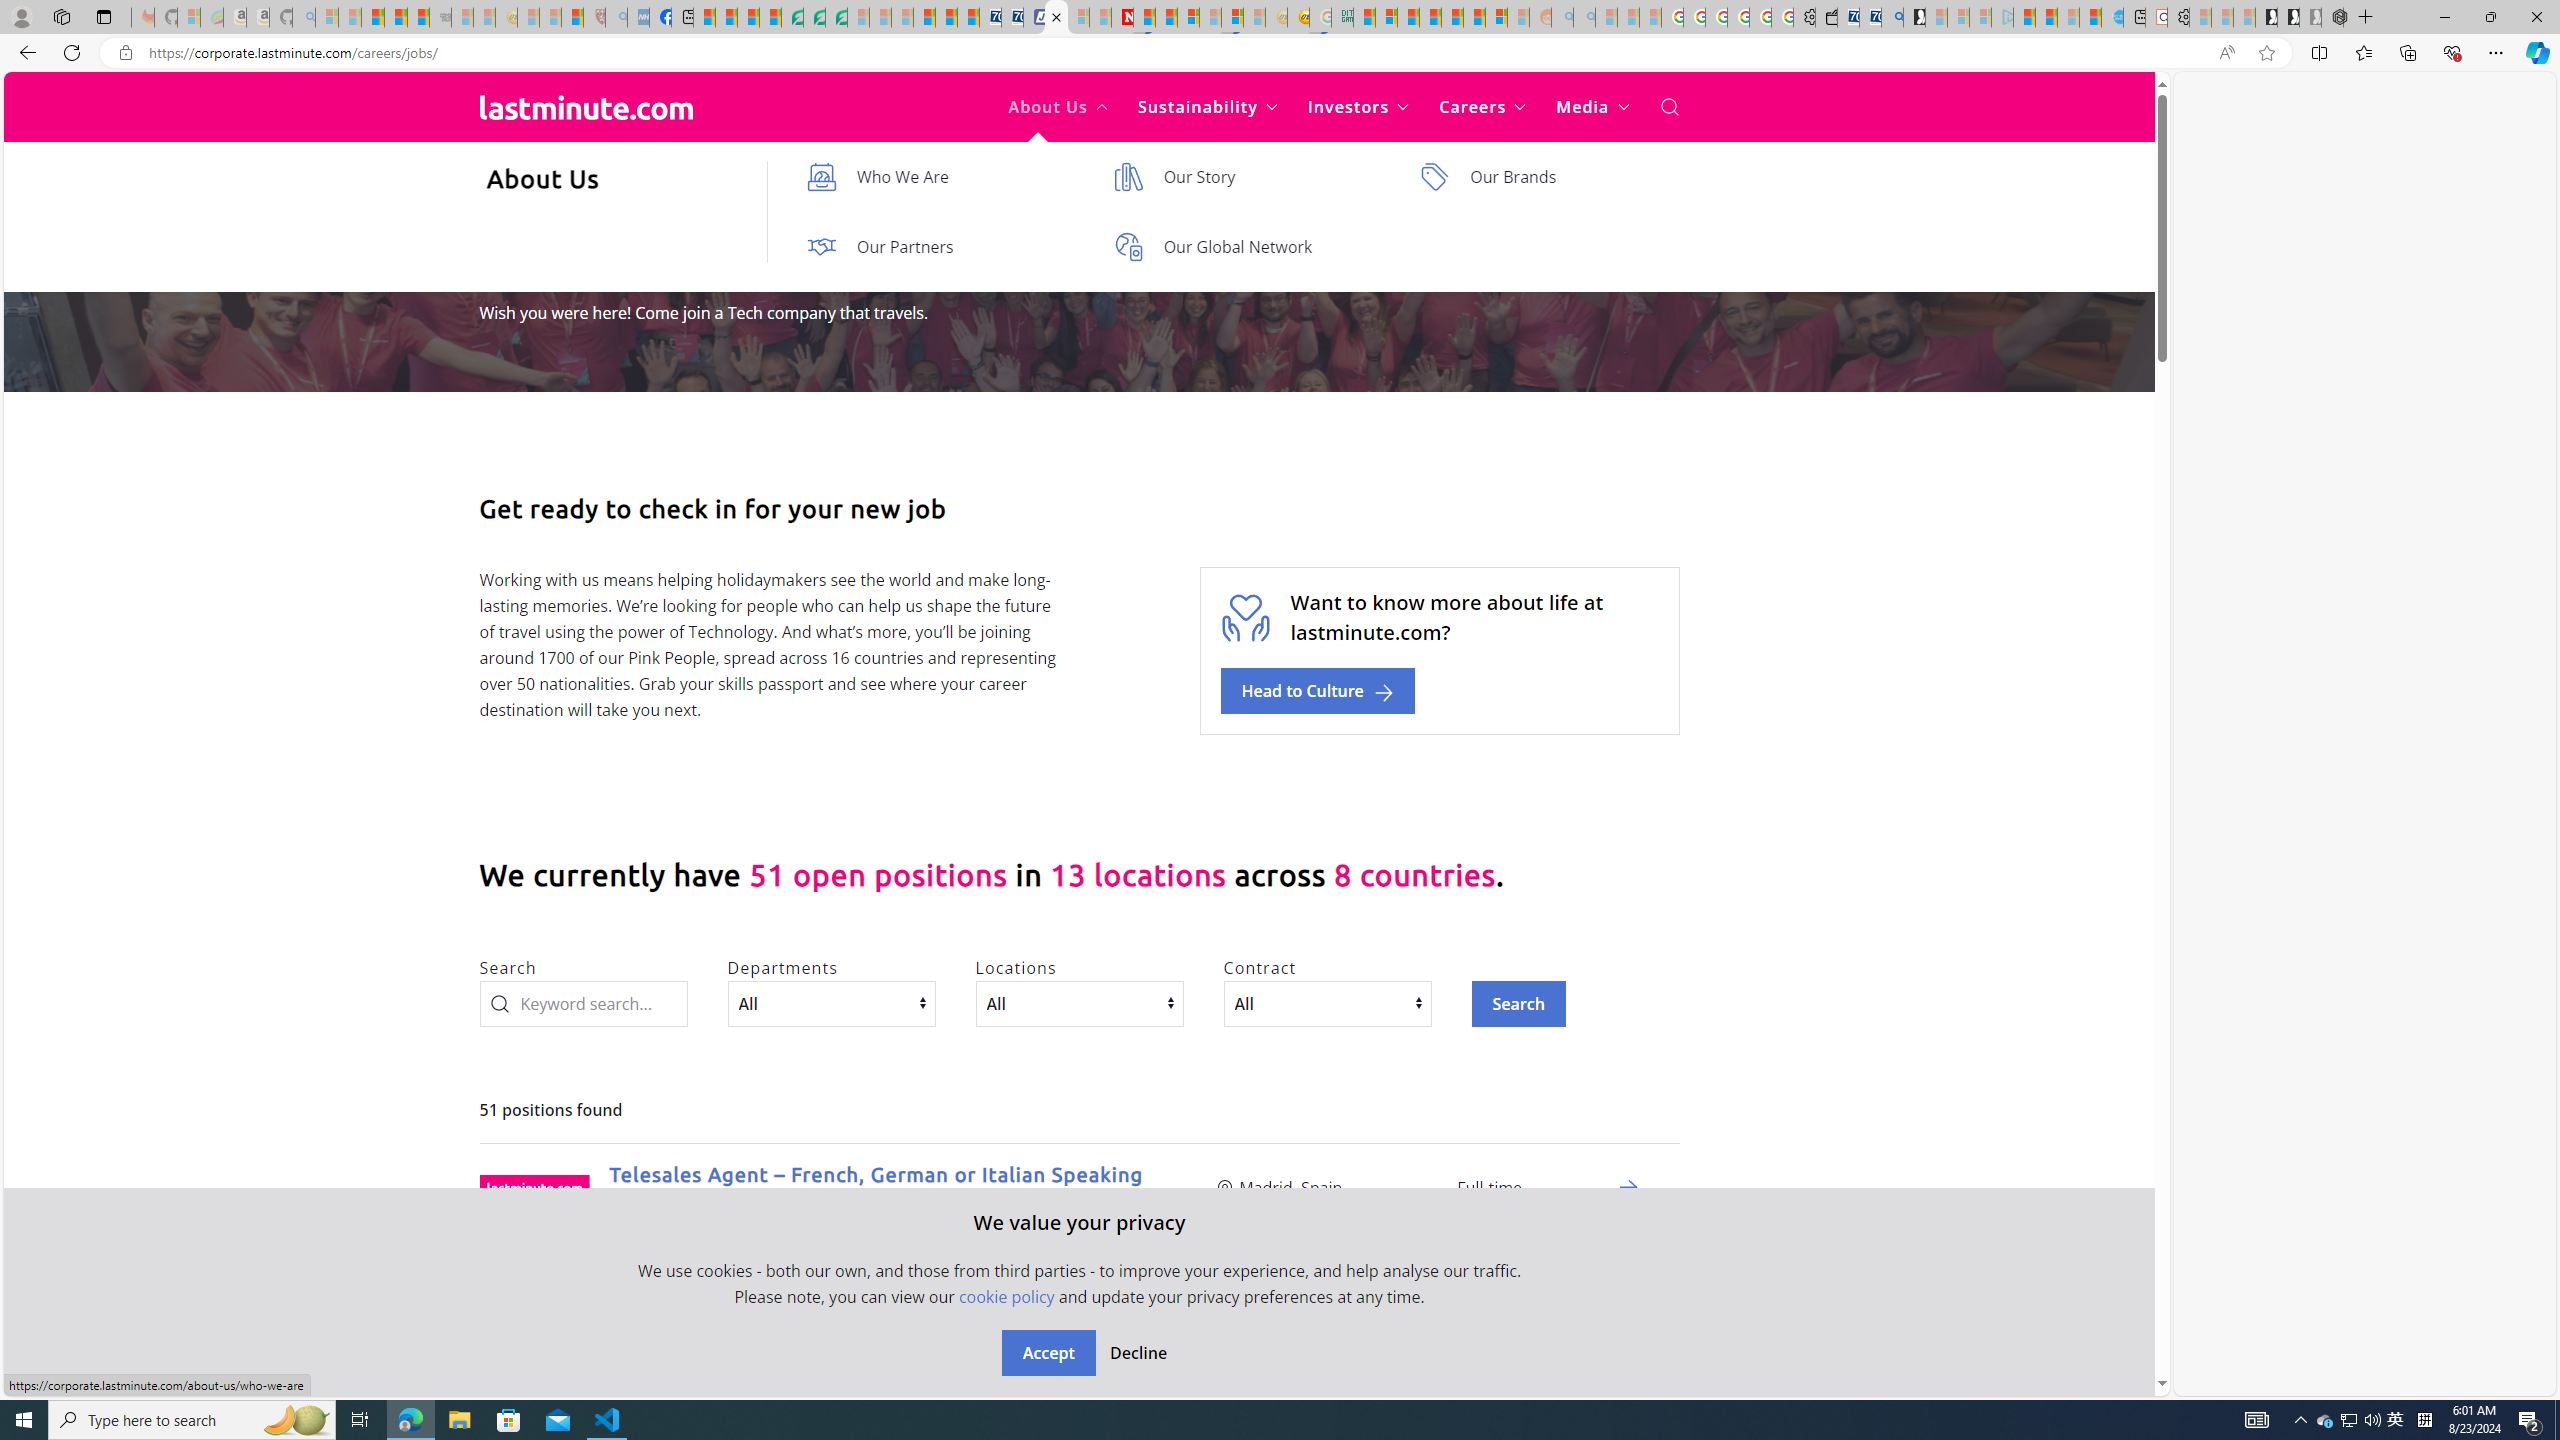 This screenshot has width=2560, height=1440. I want to click on Microsoft Start Gaming, so click(1913, 17).